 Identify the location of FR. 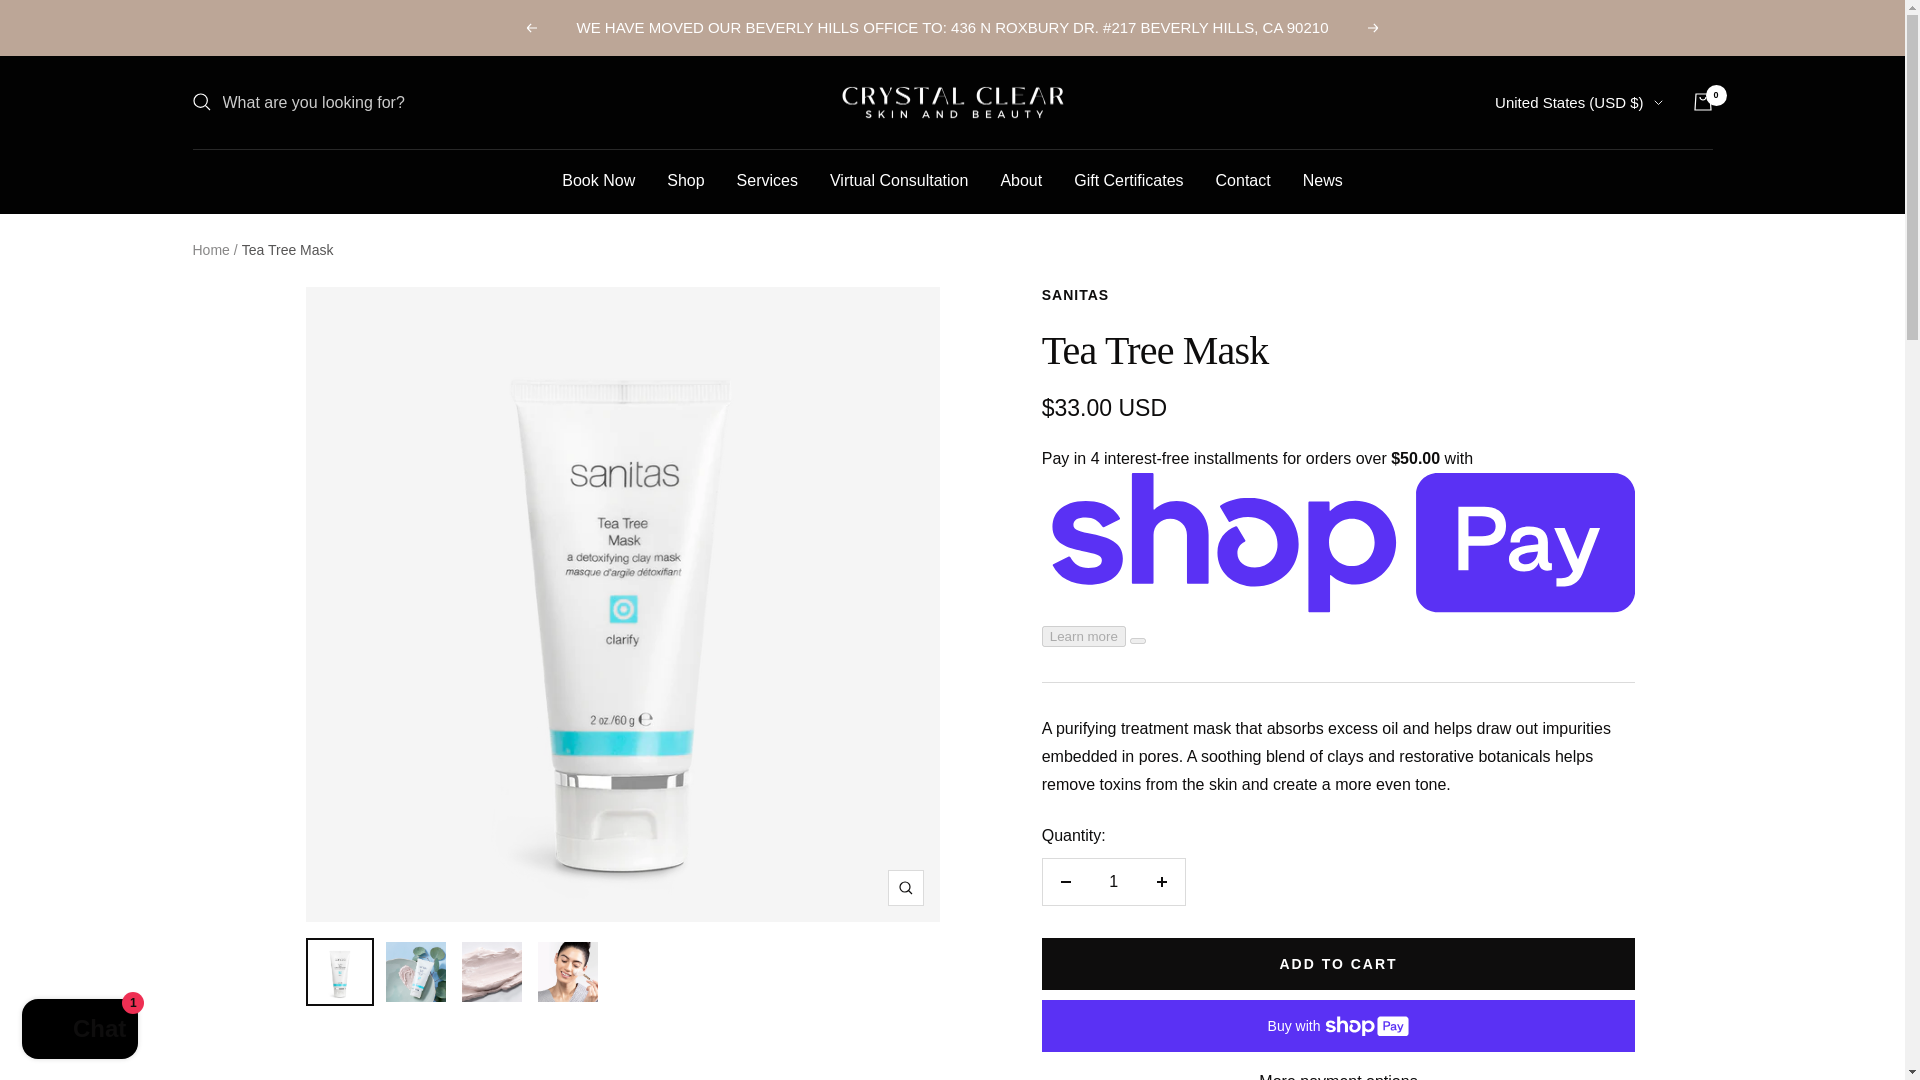
(1521, 415).